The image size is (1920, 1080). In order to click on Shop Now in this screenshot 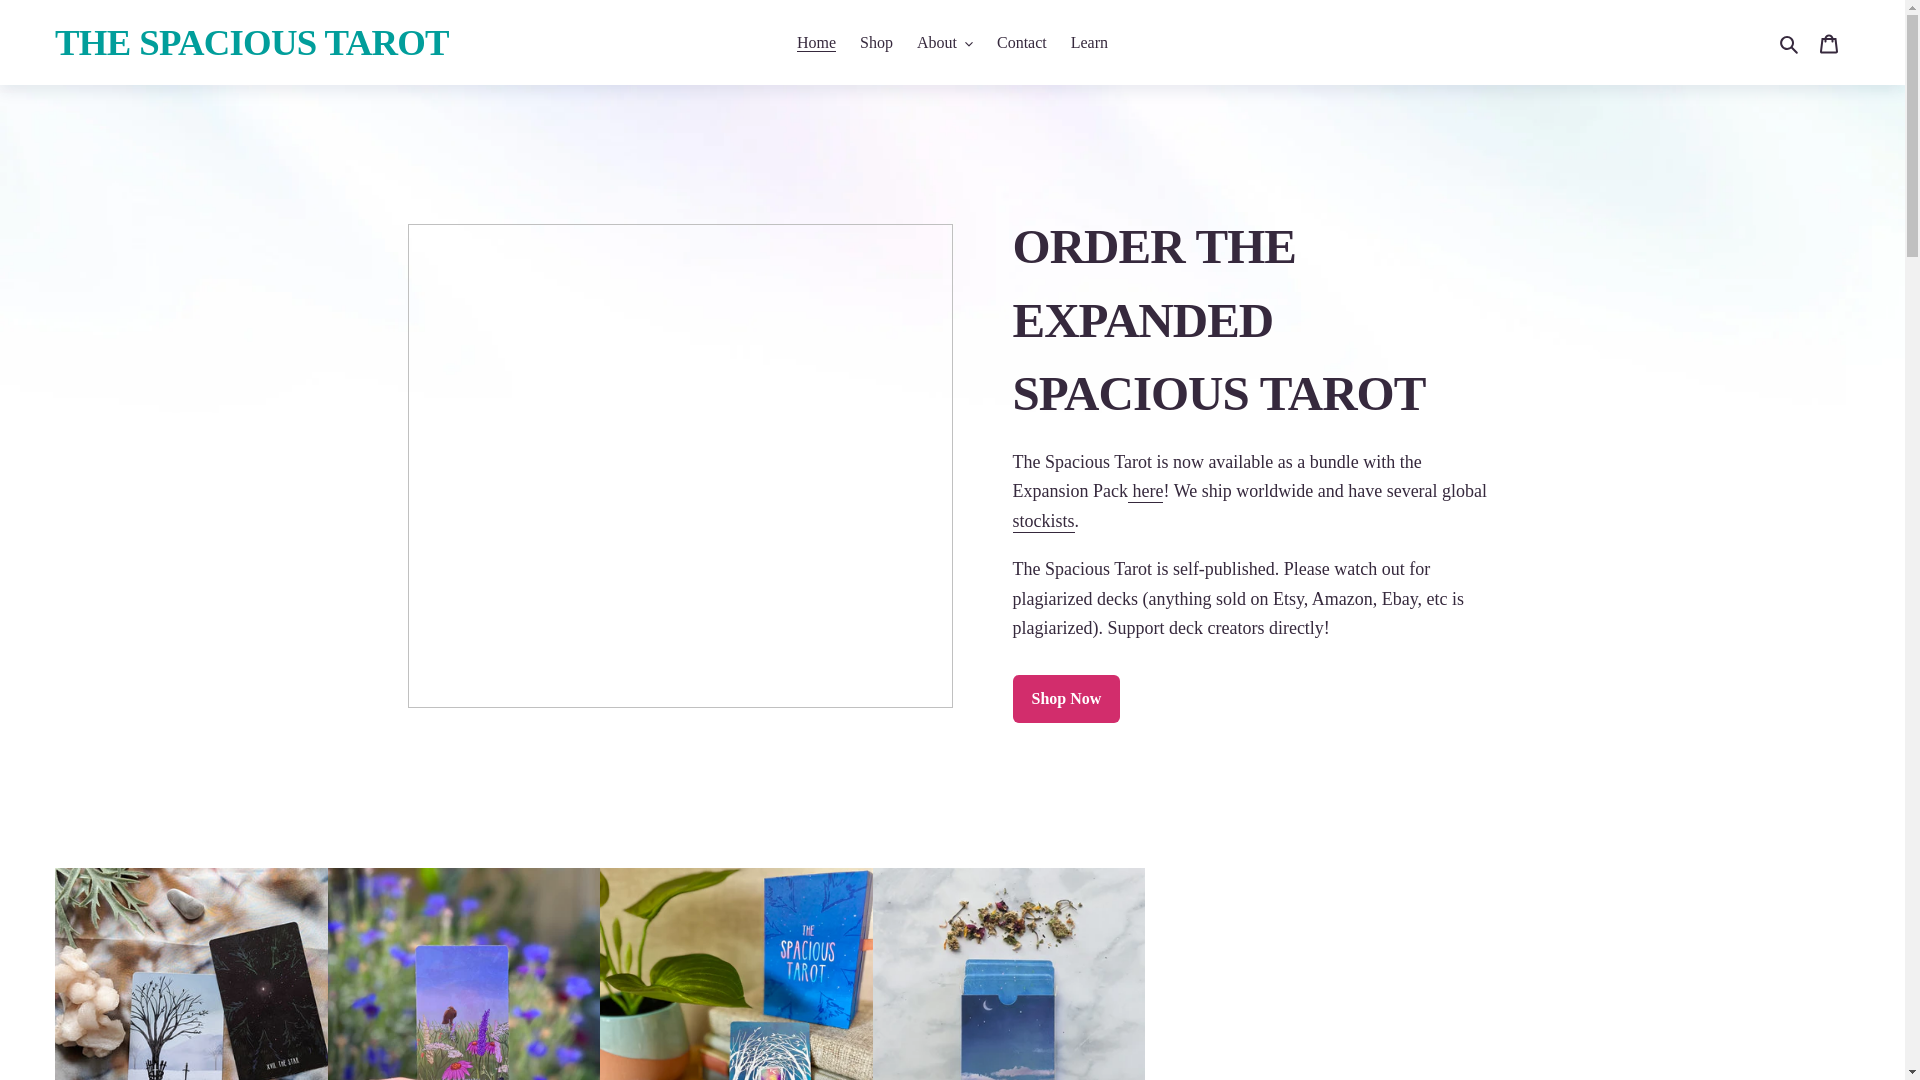, I will do `click(1065, 698)`.